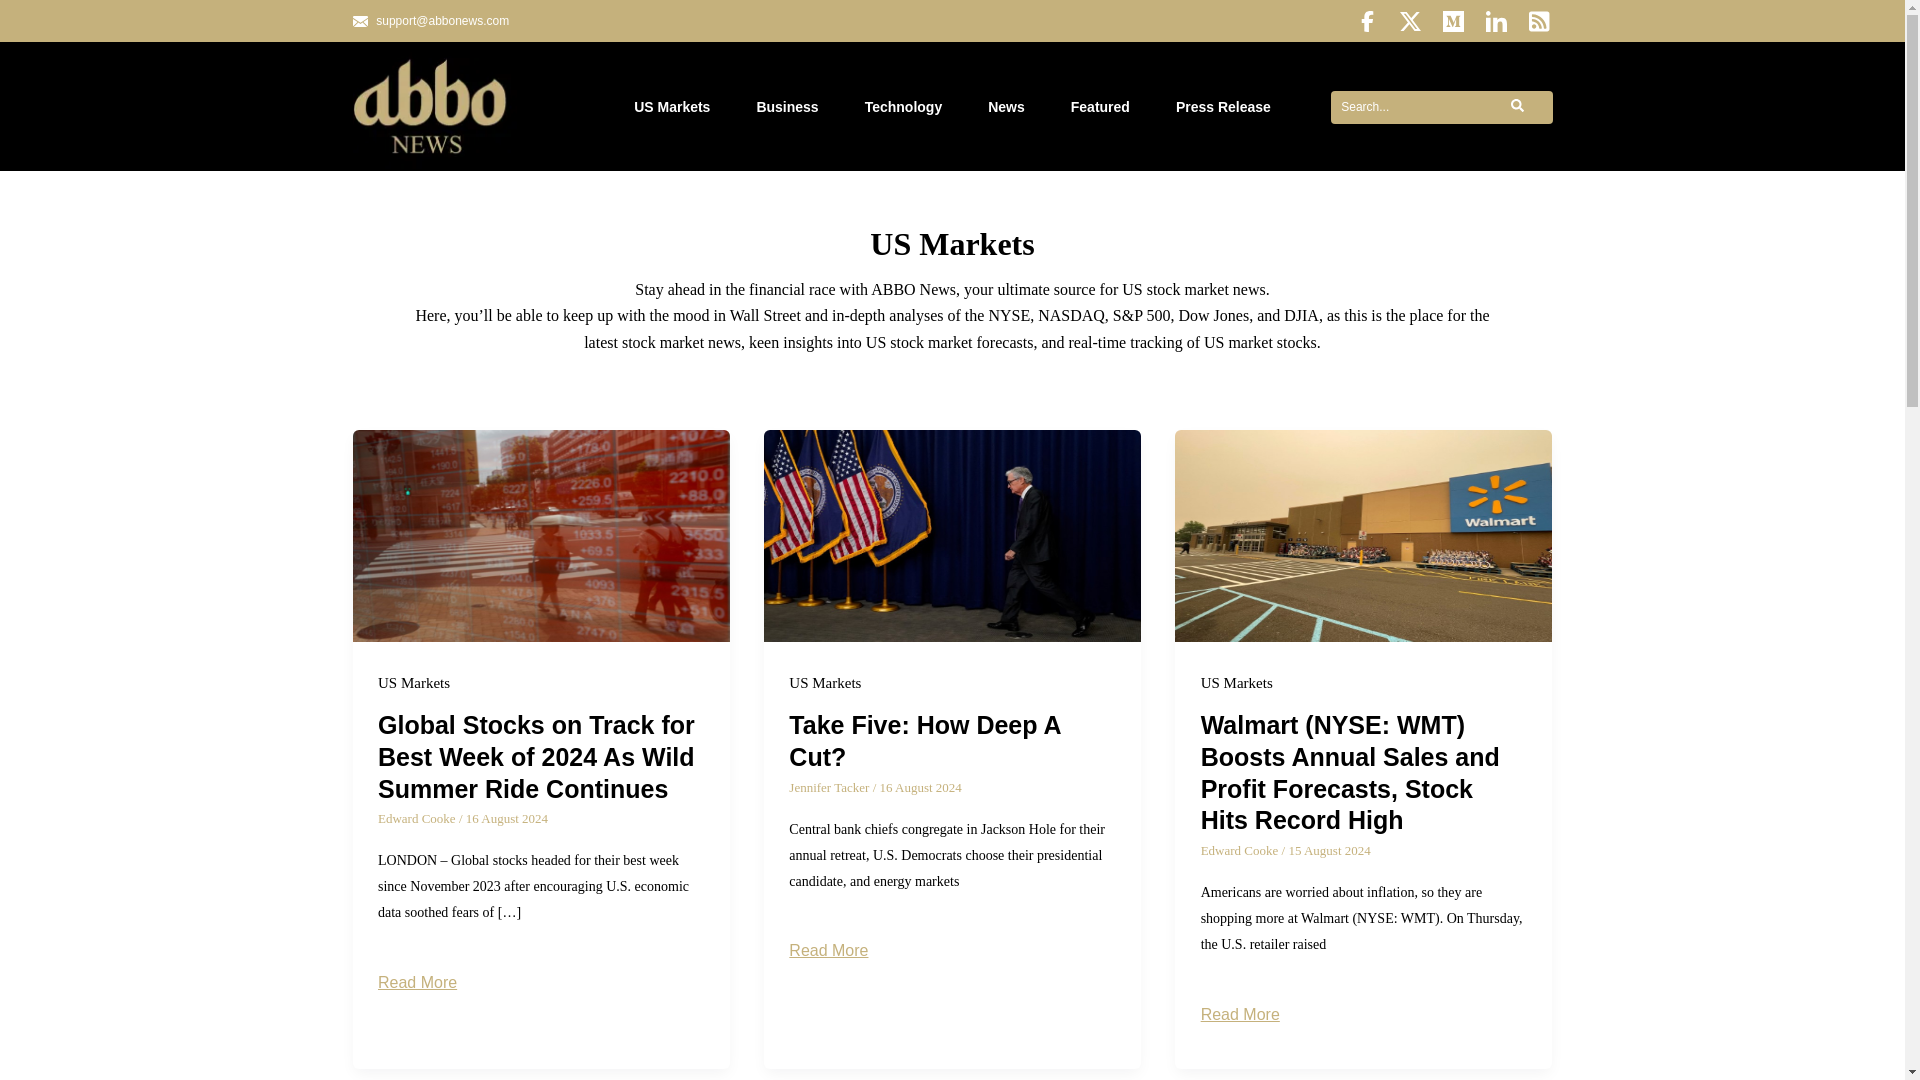  What do you see at coordinates (418, 818) in the screenshot?
I see `Edward Cooke` at bounding box center [418, 818].